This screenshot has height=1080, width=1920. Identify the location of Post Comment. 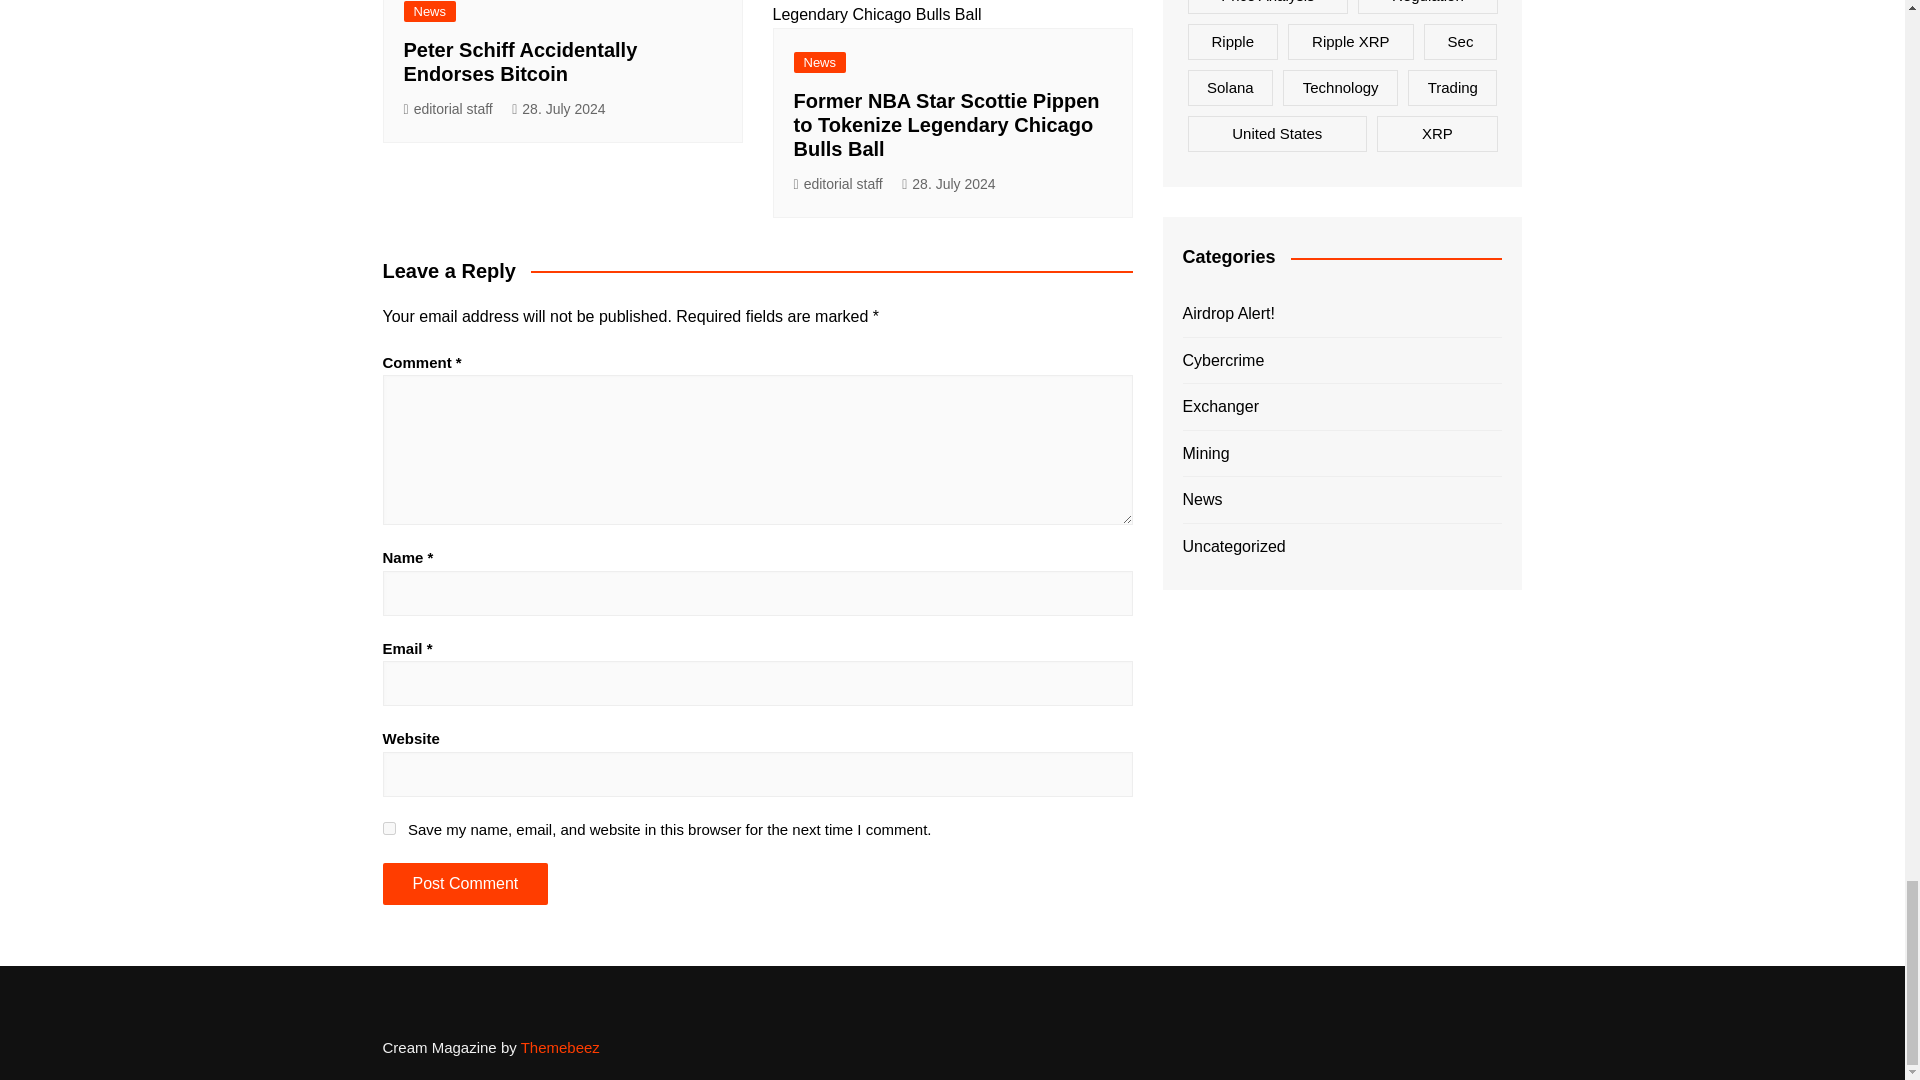
(464, 884).